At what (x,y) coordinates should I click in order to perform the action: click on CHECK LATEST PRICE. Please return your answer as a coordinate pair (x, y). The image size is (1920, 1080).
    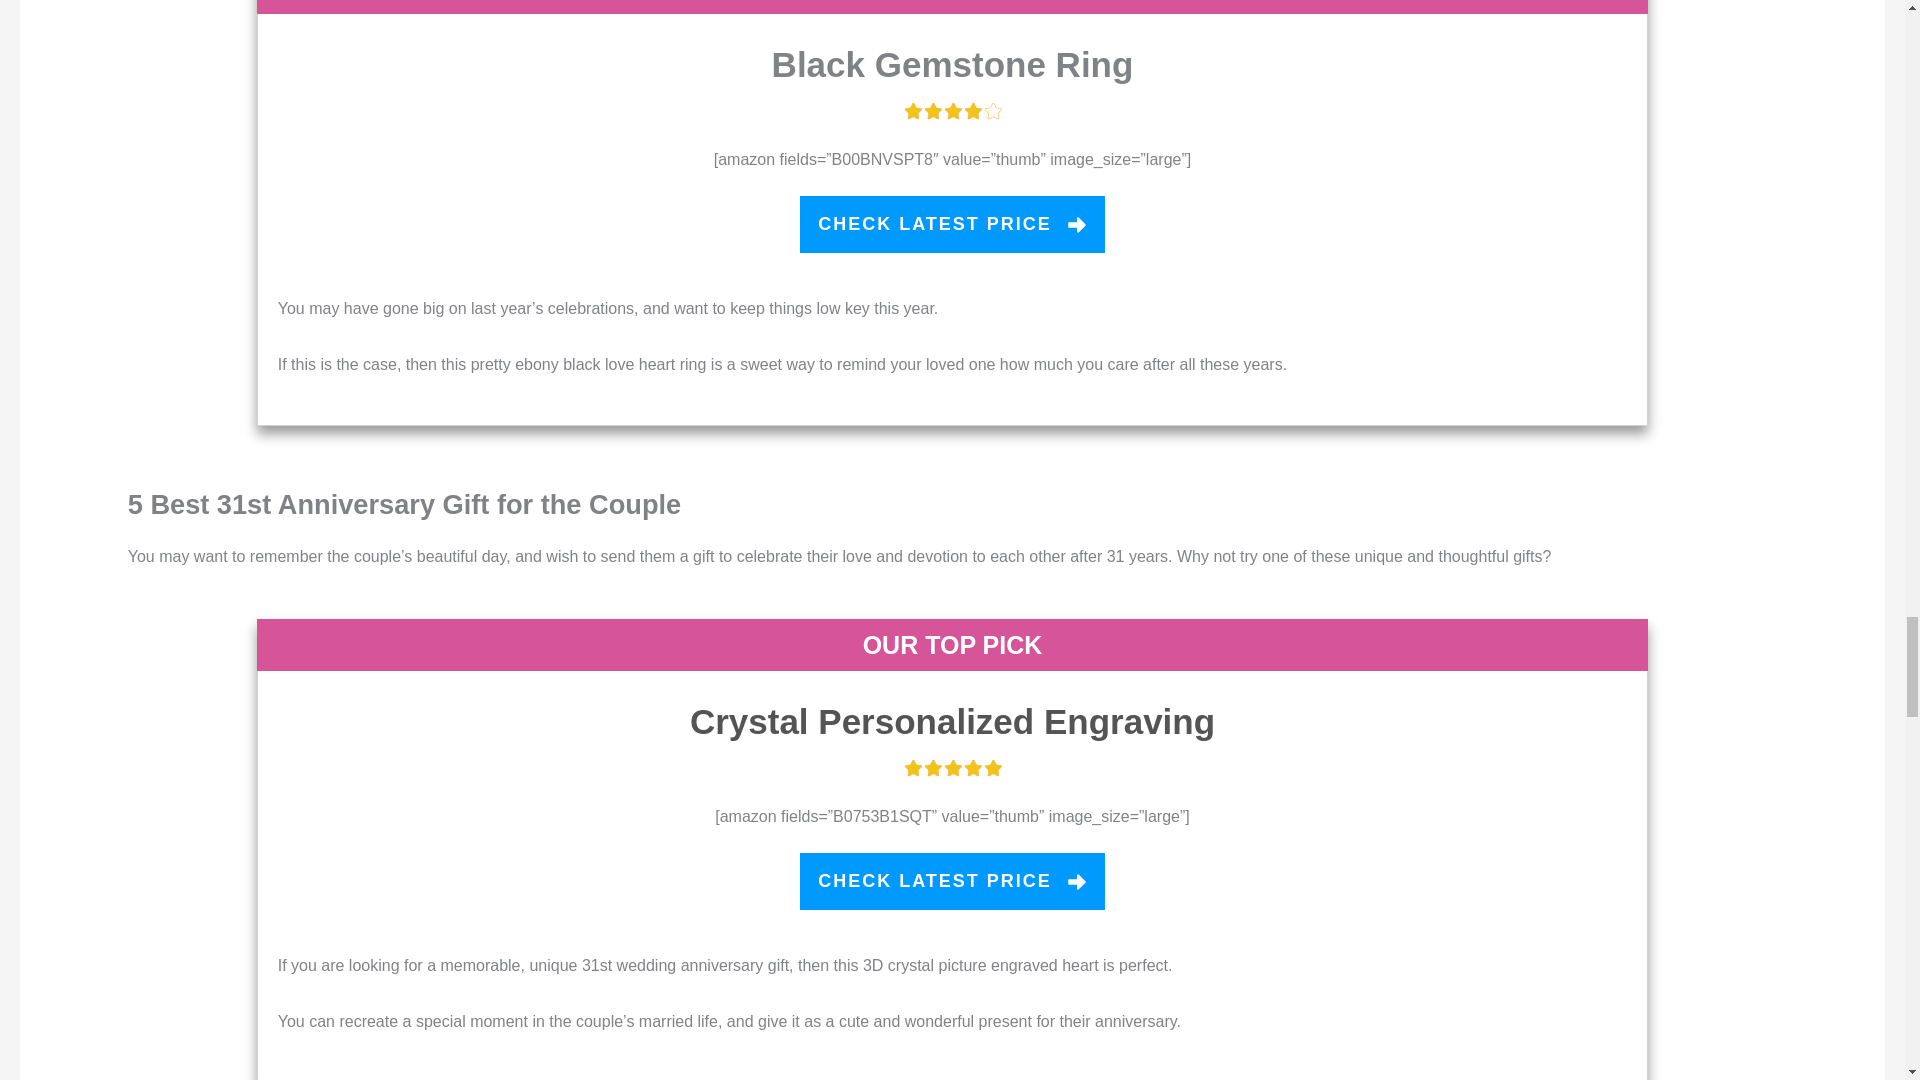
    Looking at the image, I should click on (952, 224).